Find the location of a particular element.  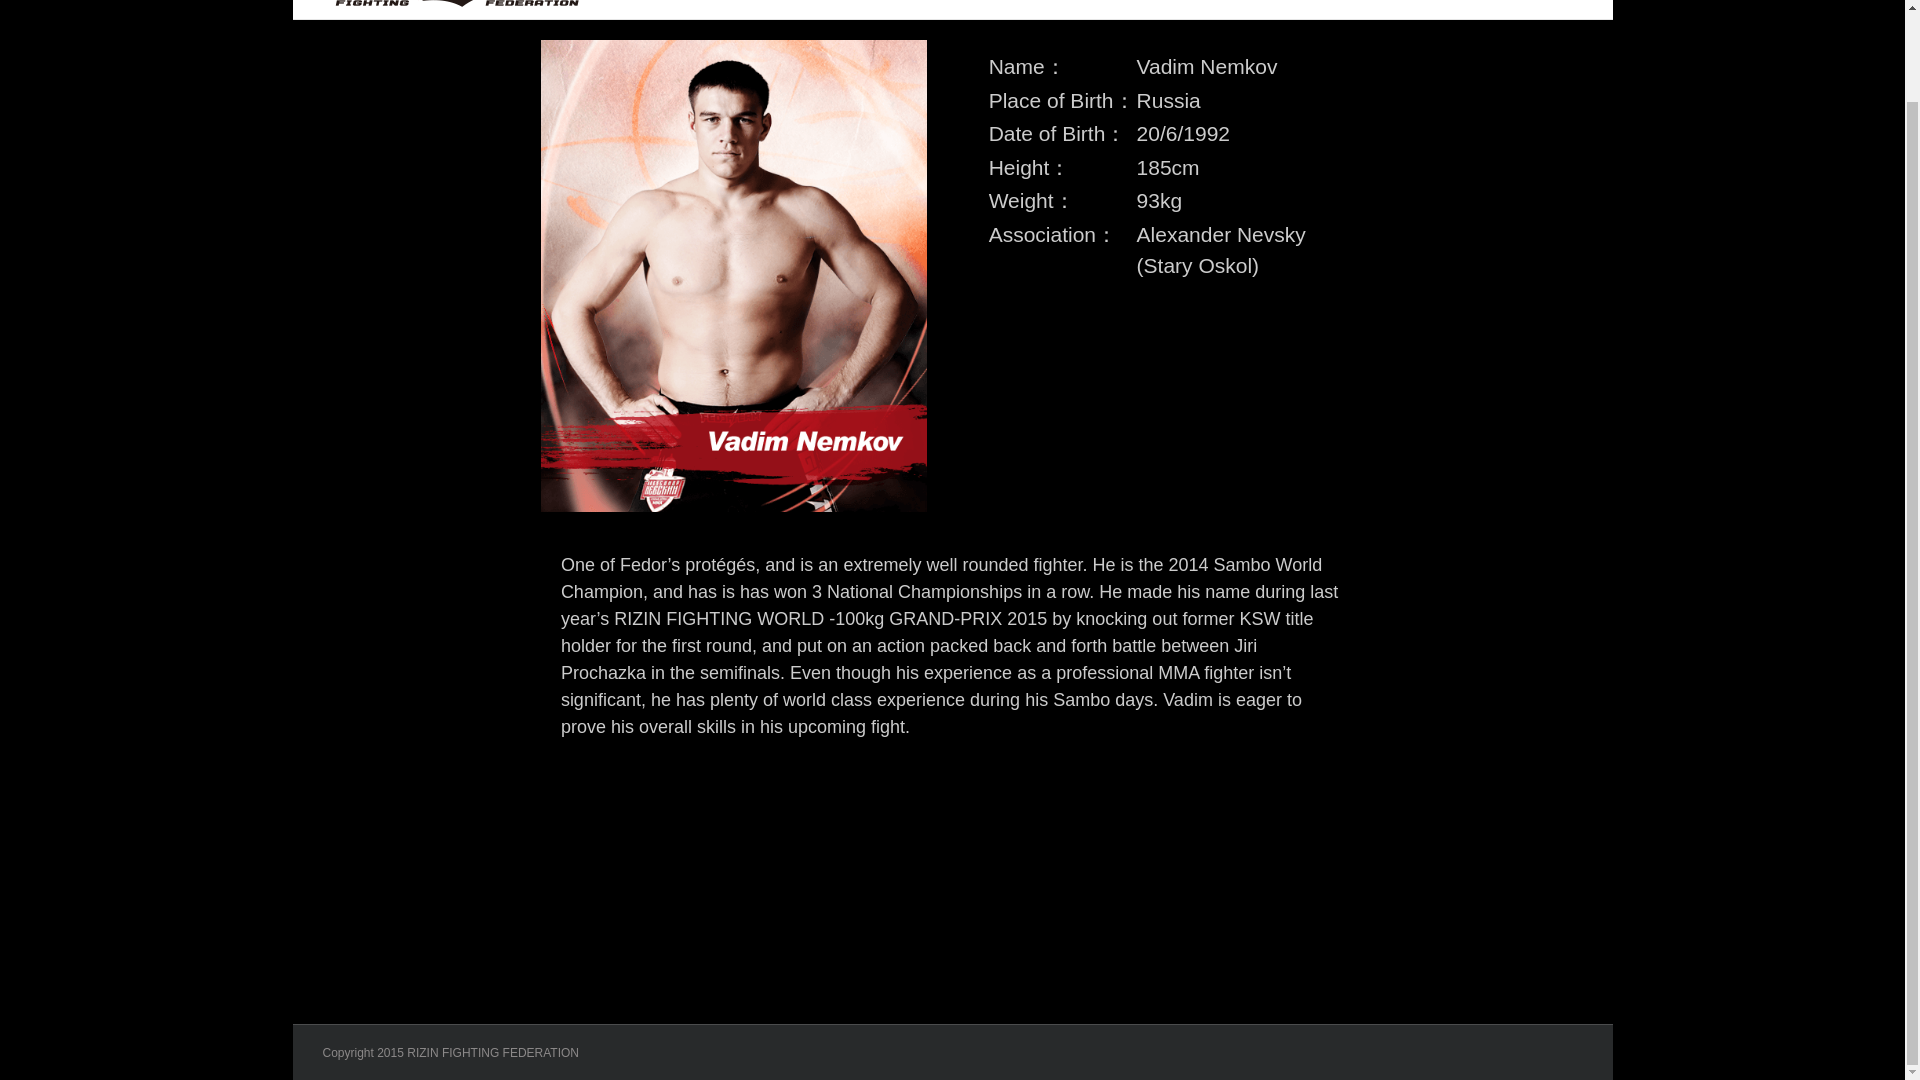

Concept is located at coordinates (1059, 6).